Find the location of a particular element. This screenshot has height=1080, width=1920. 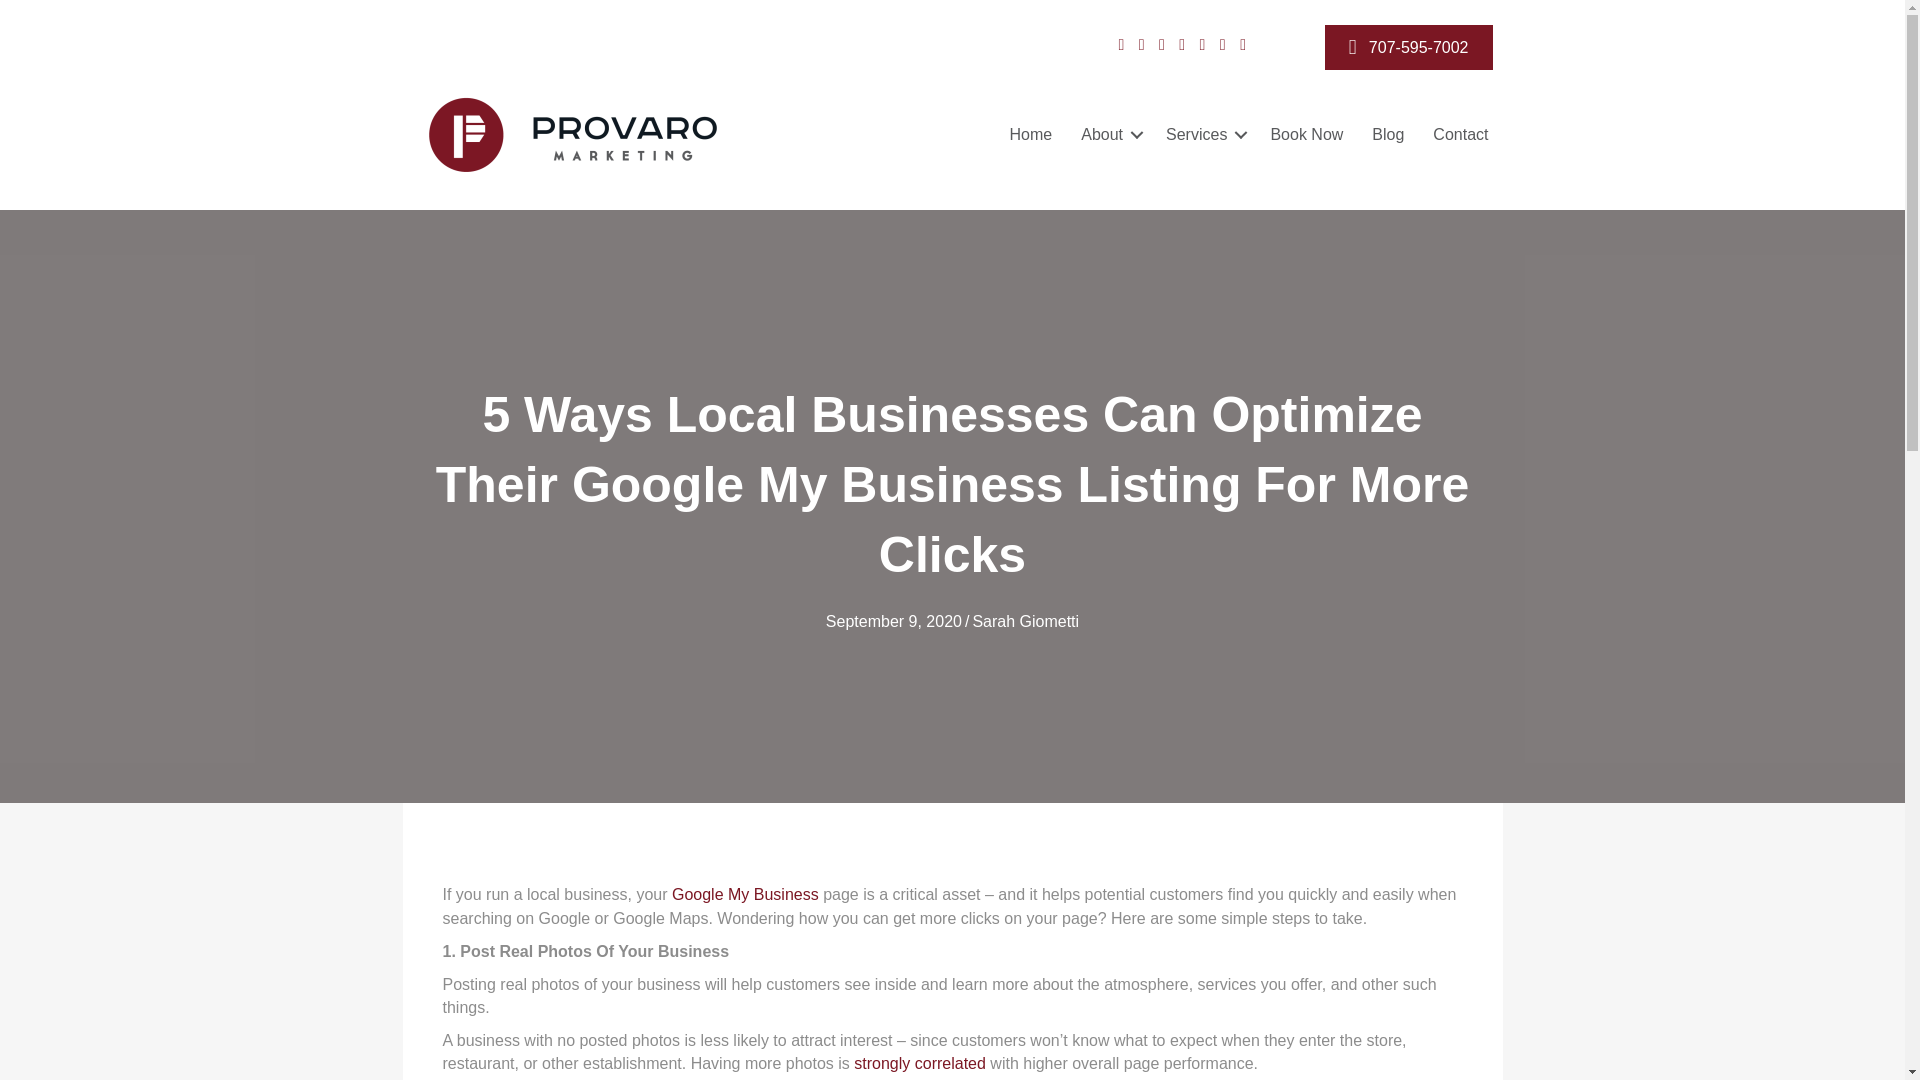

707-595-7002 is located at coordinates (1408, 47).